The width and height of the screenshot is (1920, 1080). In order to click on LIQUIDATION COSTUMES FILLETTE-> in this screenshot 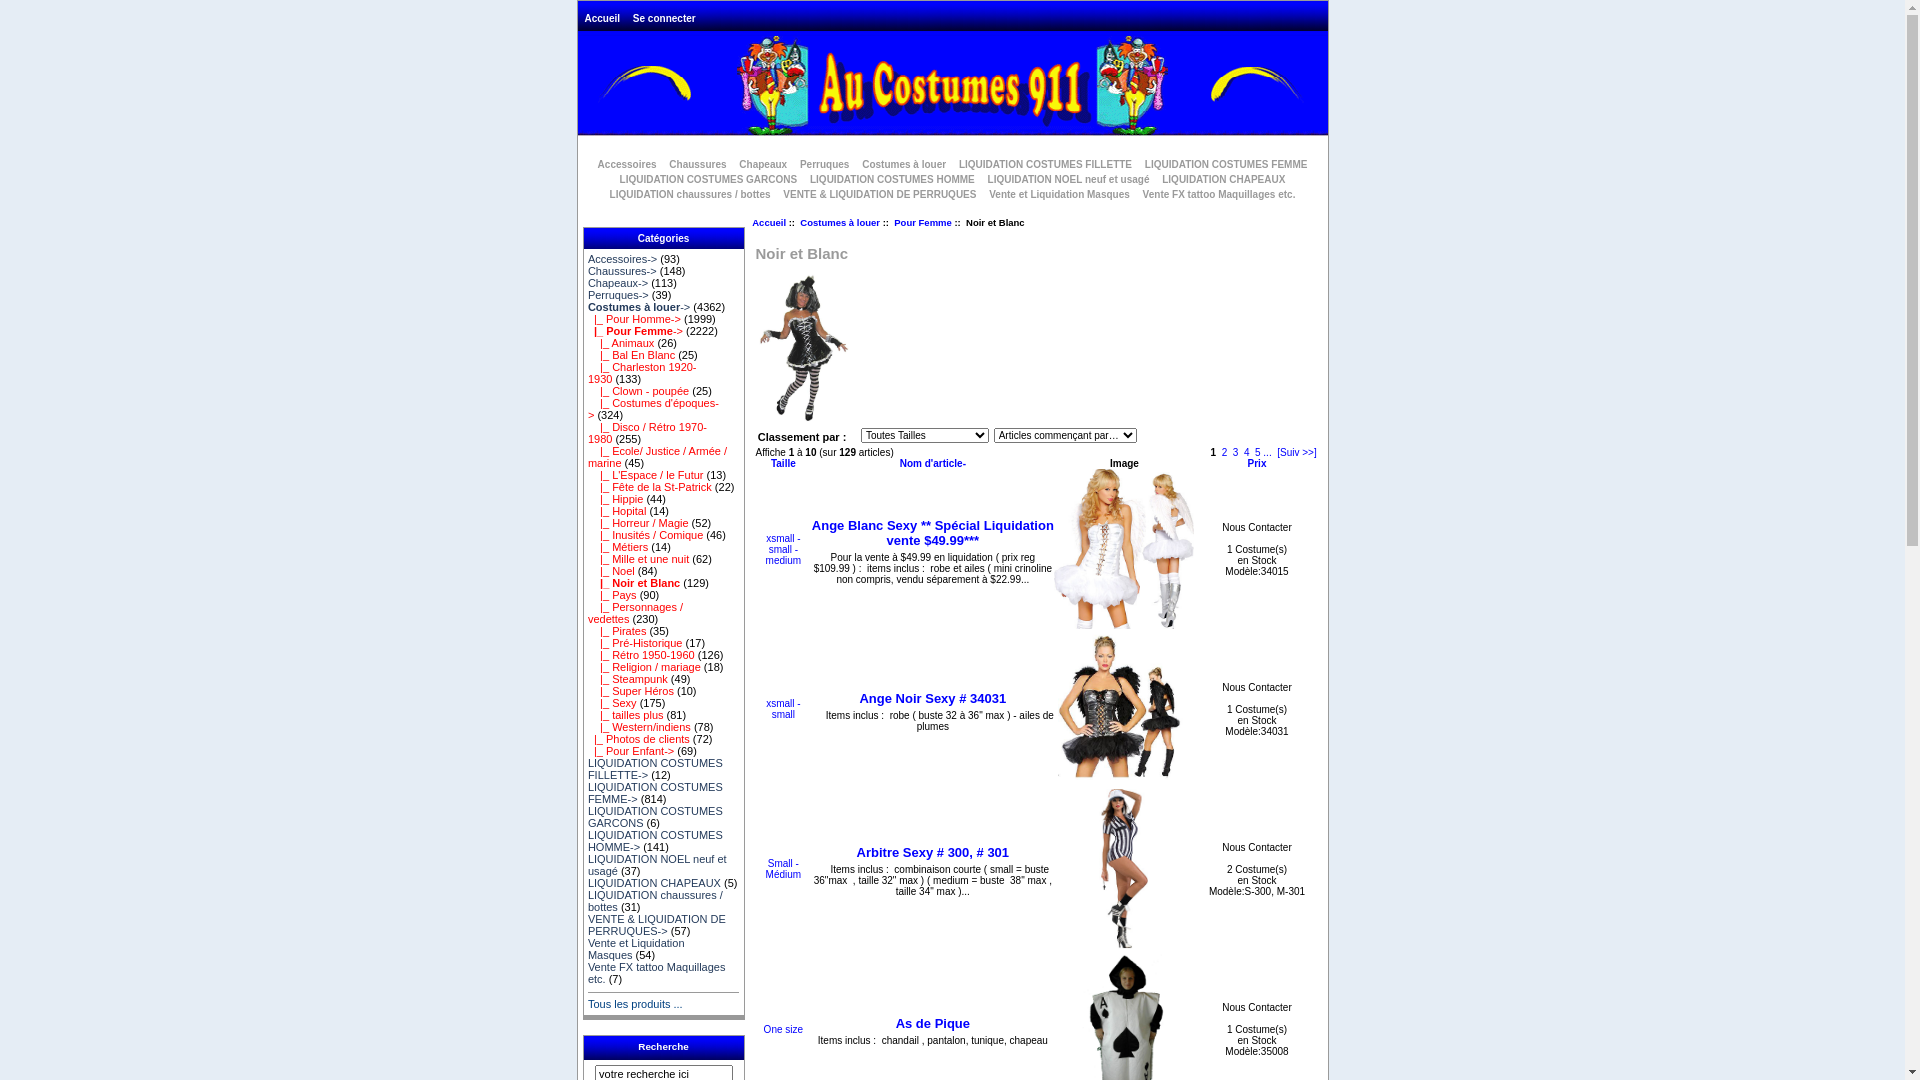, I will do `click(656, 769)`.